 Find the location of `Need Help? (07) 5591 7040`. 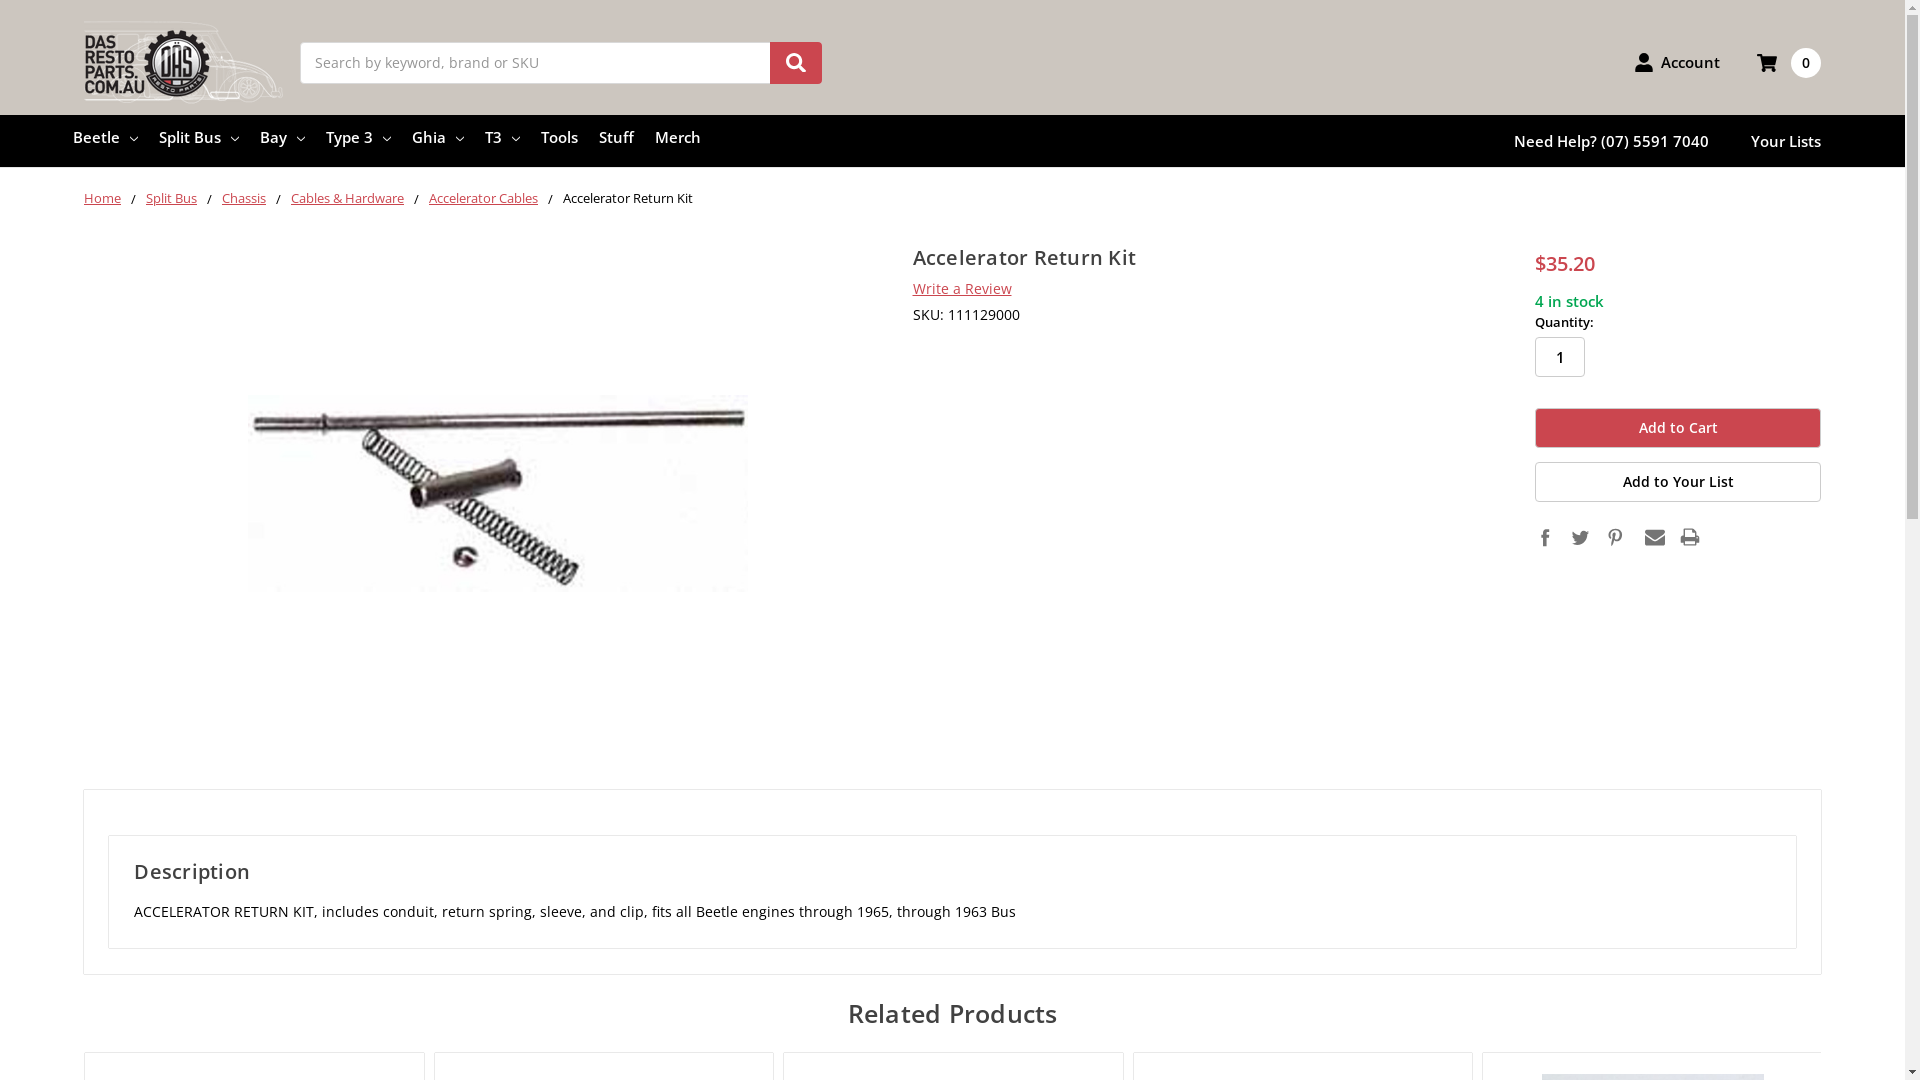

Need Help? (07) 5591 7040 is located at coordinates (1612, 141).